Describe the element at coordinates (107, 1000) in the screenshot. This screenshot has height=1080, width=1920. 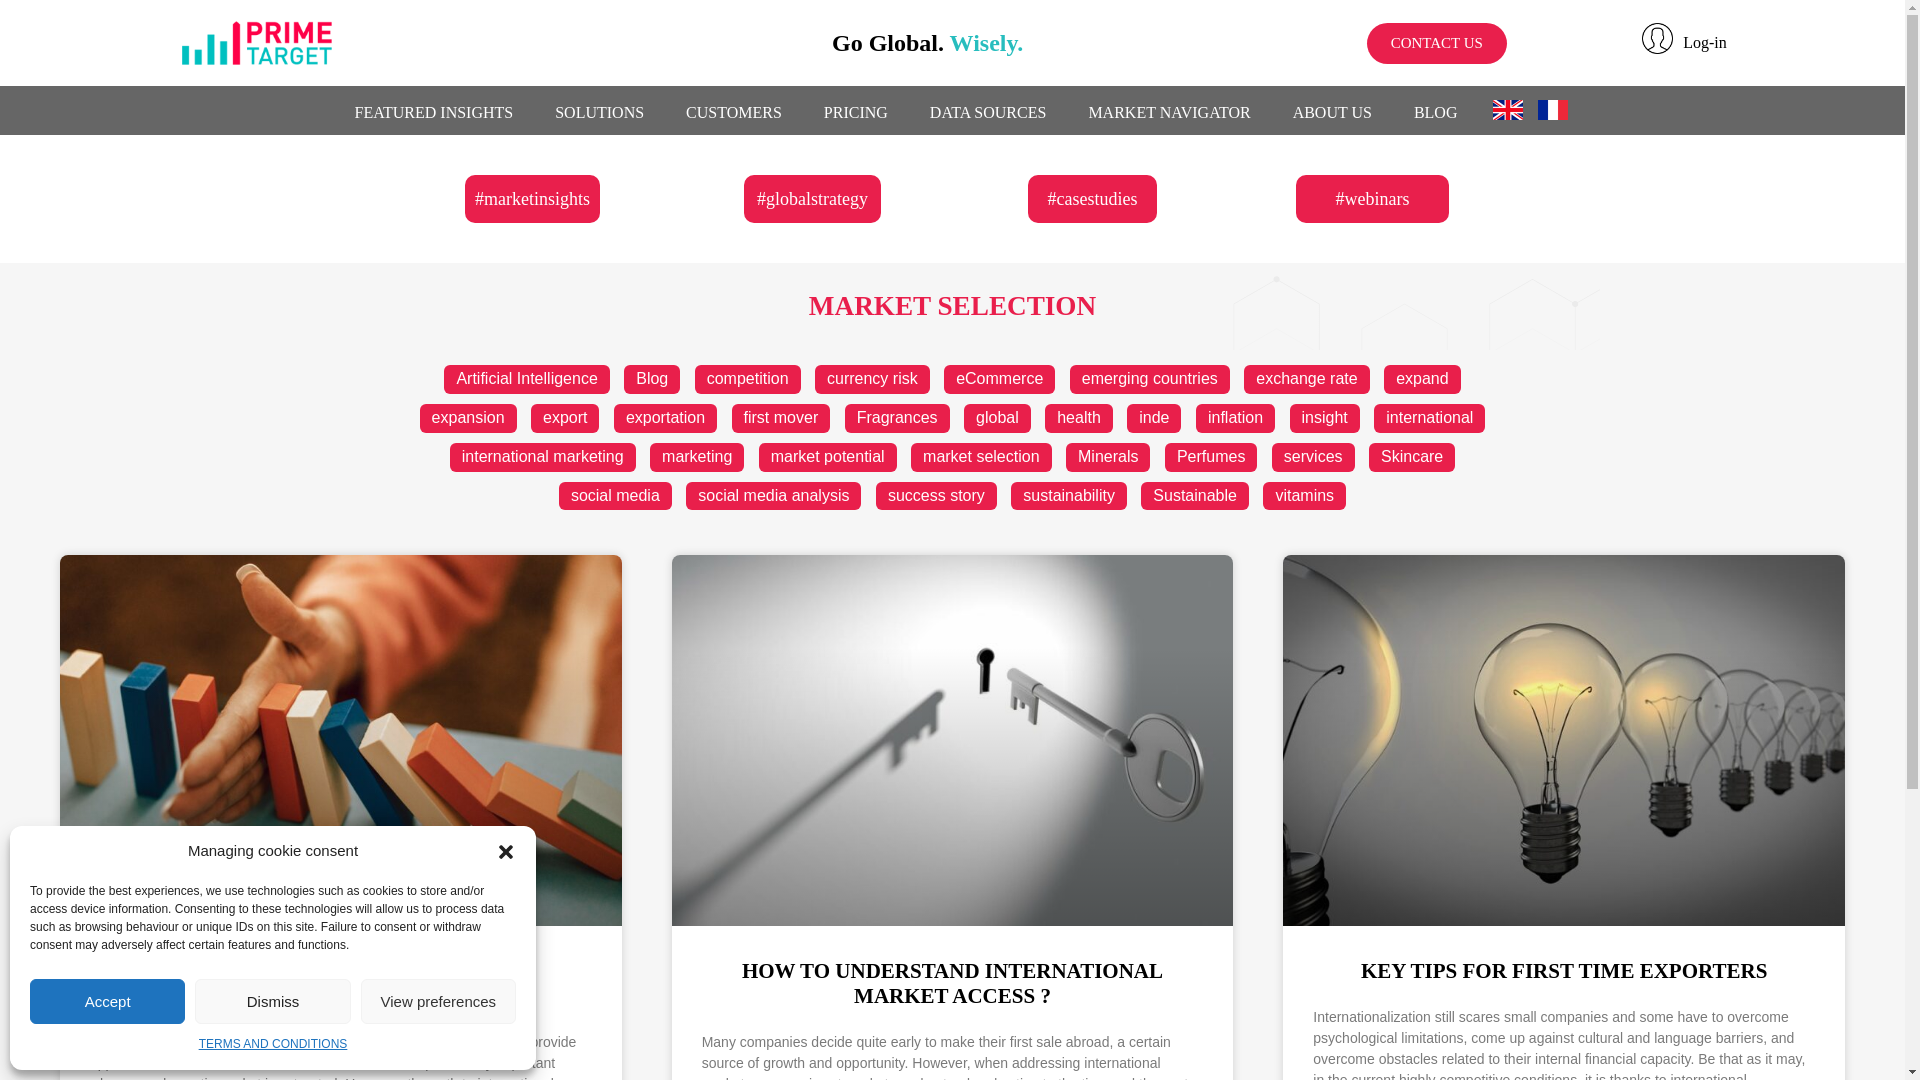
I see `Accept` at that location.